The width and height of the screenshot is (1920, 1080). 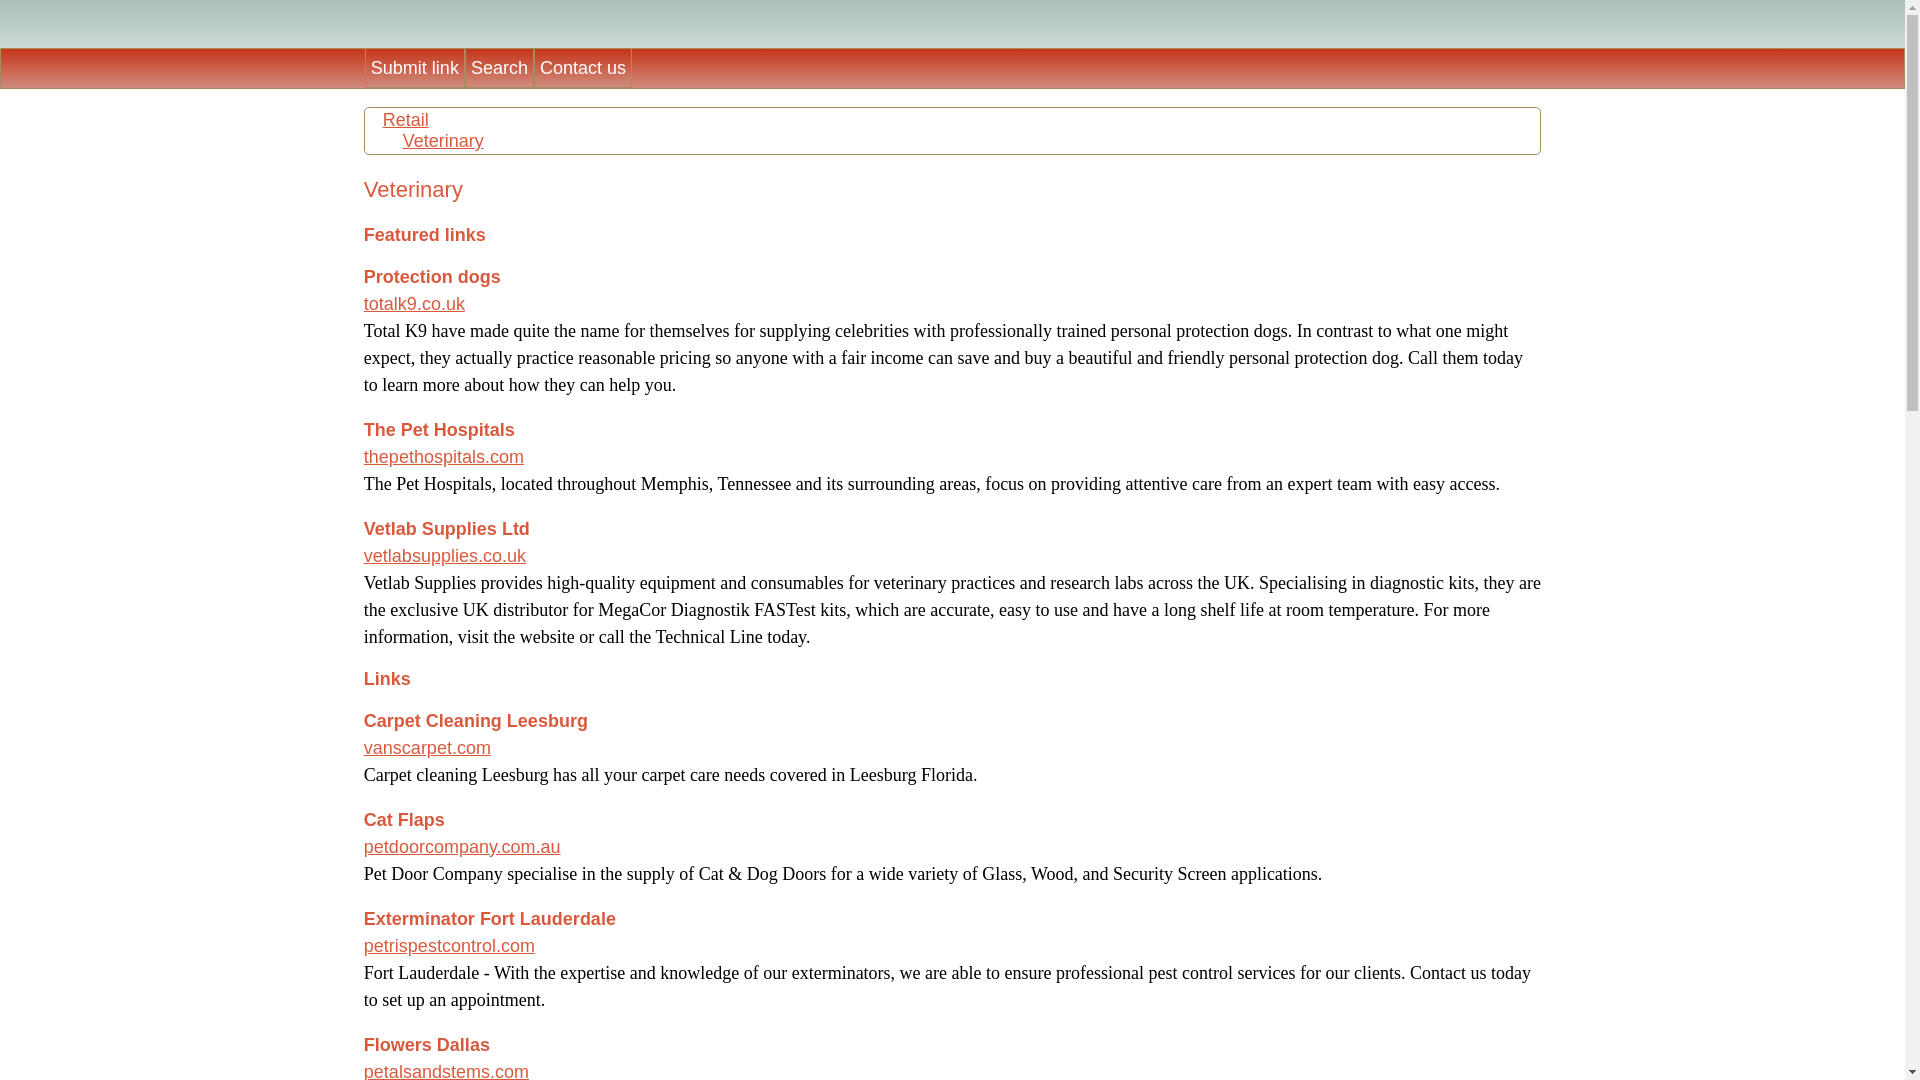 I want to click on vetlabsupplies.co.uk, so click(x=445, y=556).